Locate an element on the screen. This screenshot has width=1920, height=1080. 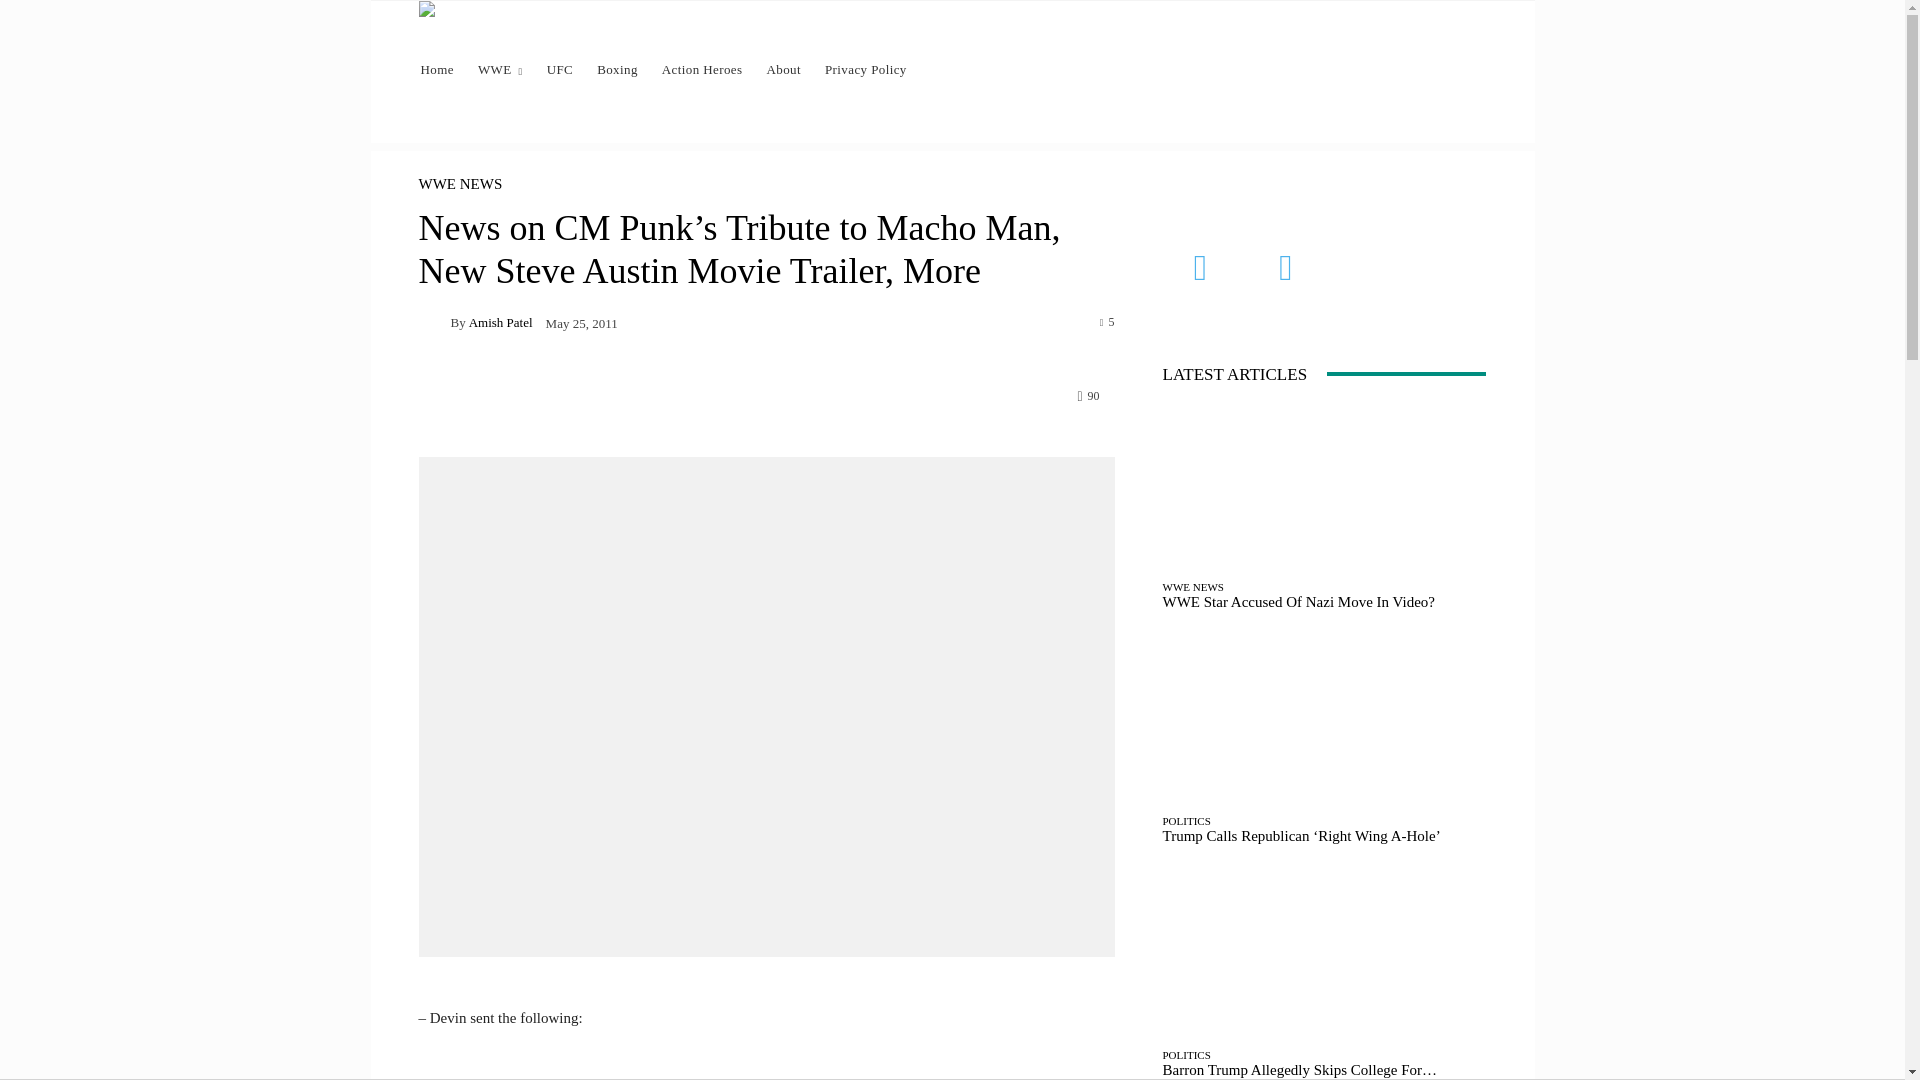
Home is located at coordinates (436, 70).